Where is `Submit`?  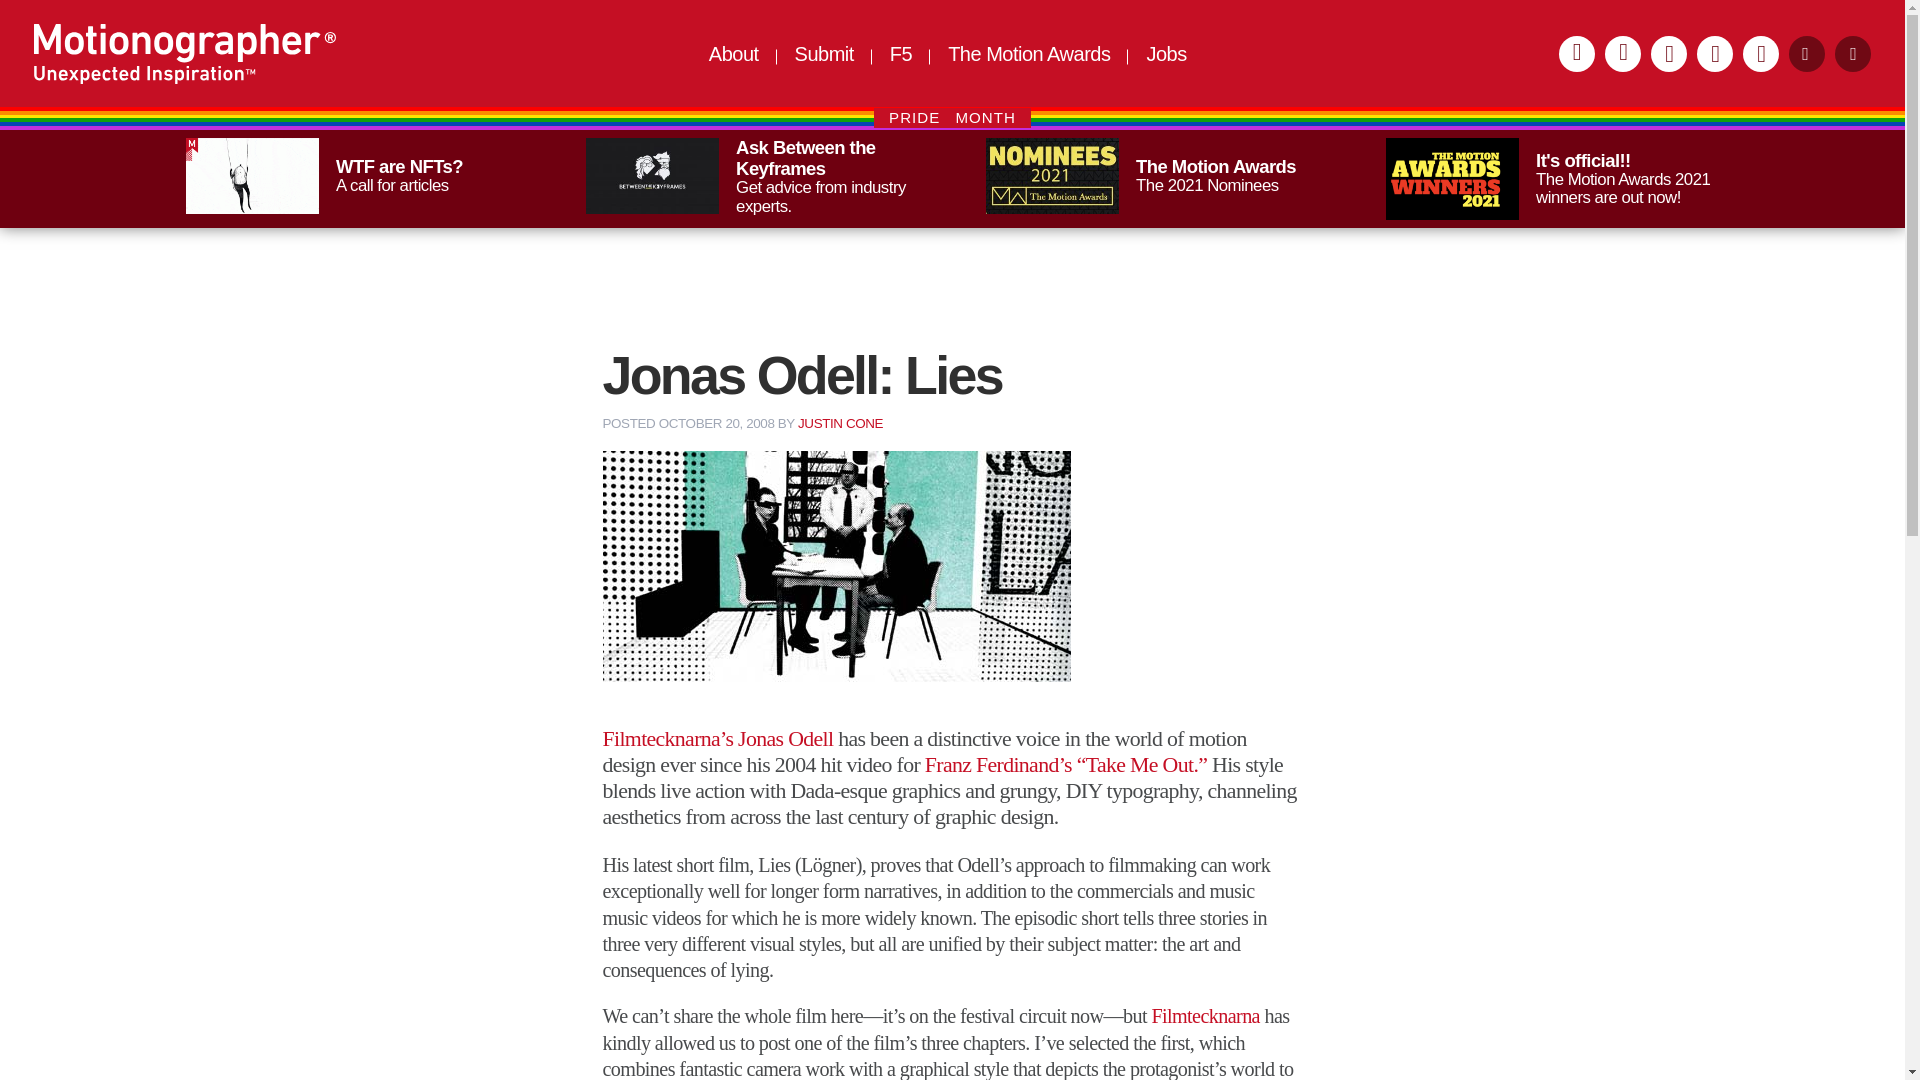
Submit is located at coordinates (1669, 54).